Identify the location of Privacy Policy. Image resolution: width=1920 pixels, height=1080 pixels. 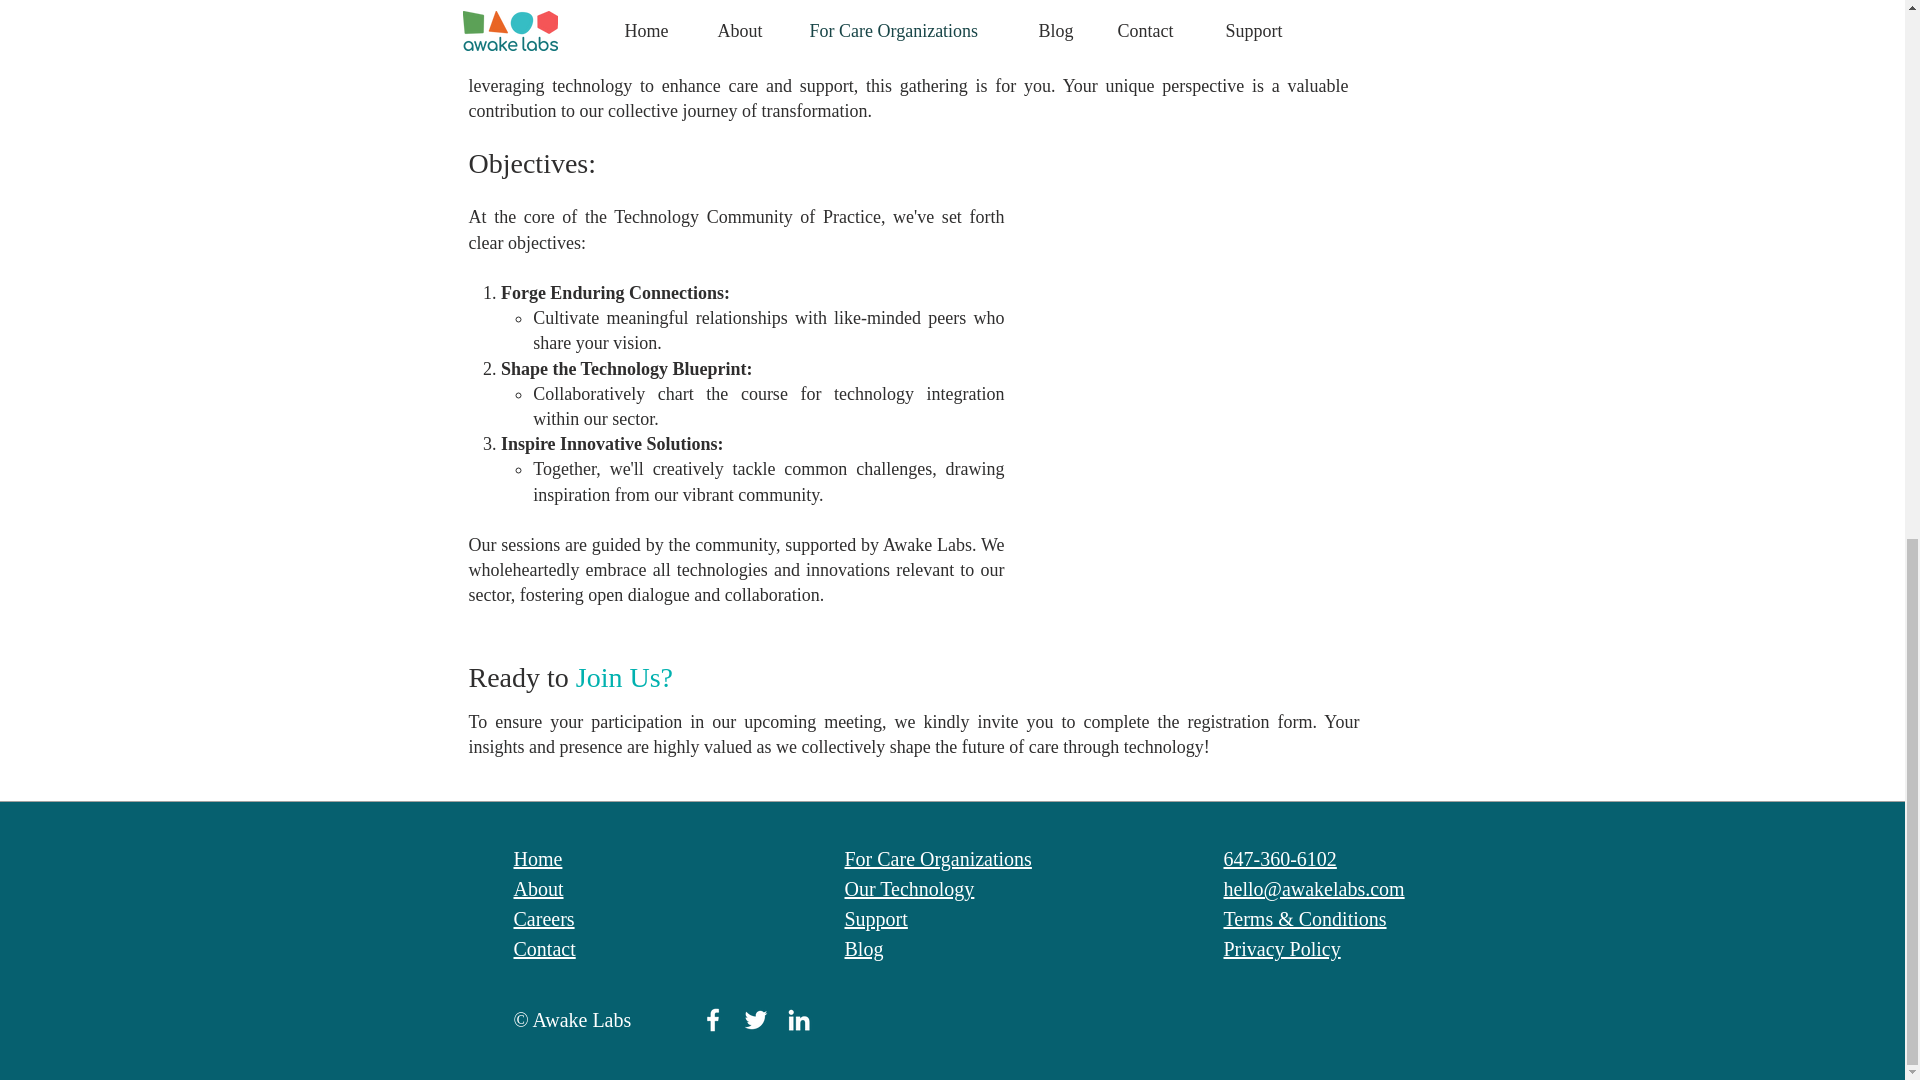
(1282, 949).